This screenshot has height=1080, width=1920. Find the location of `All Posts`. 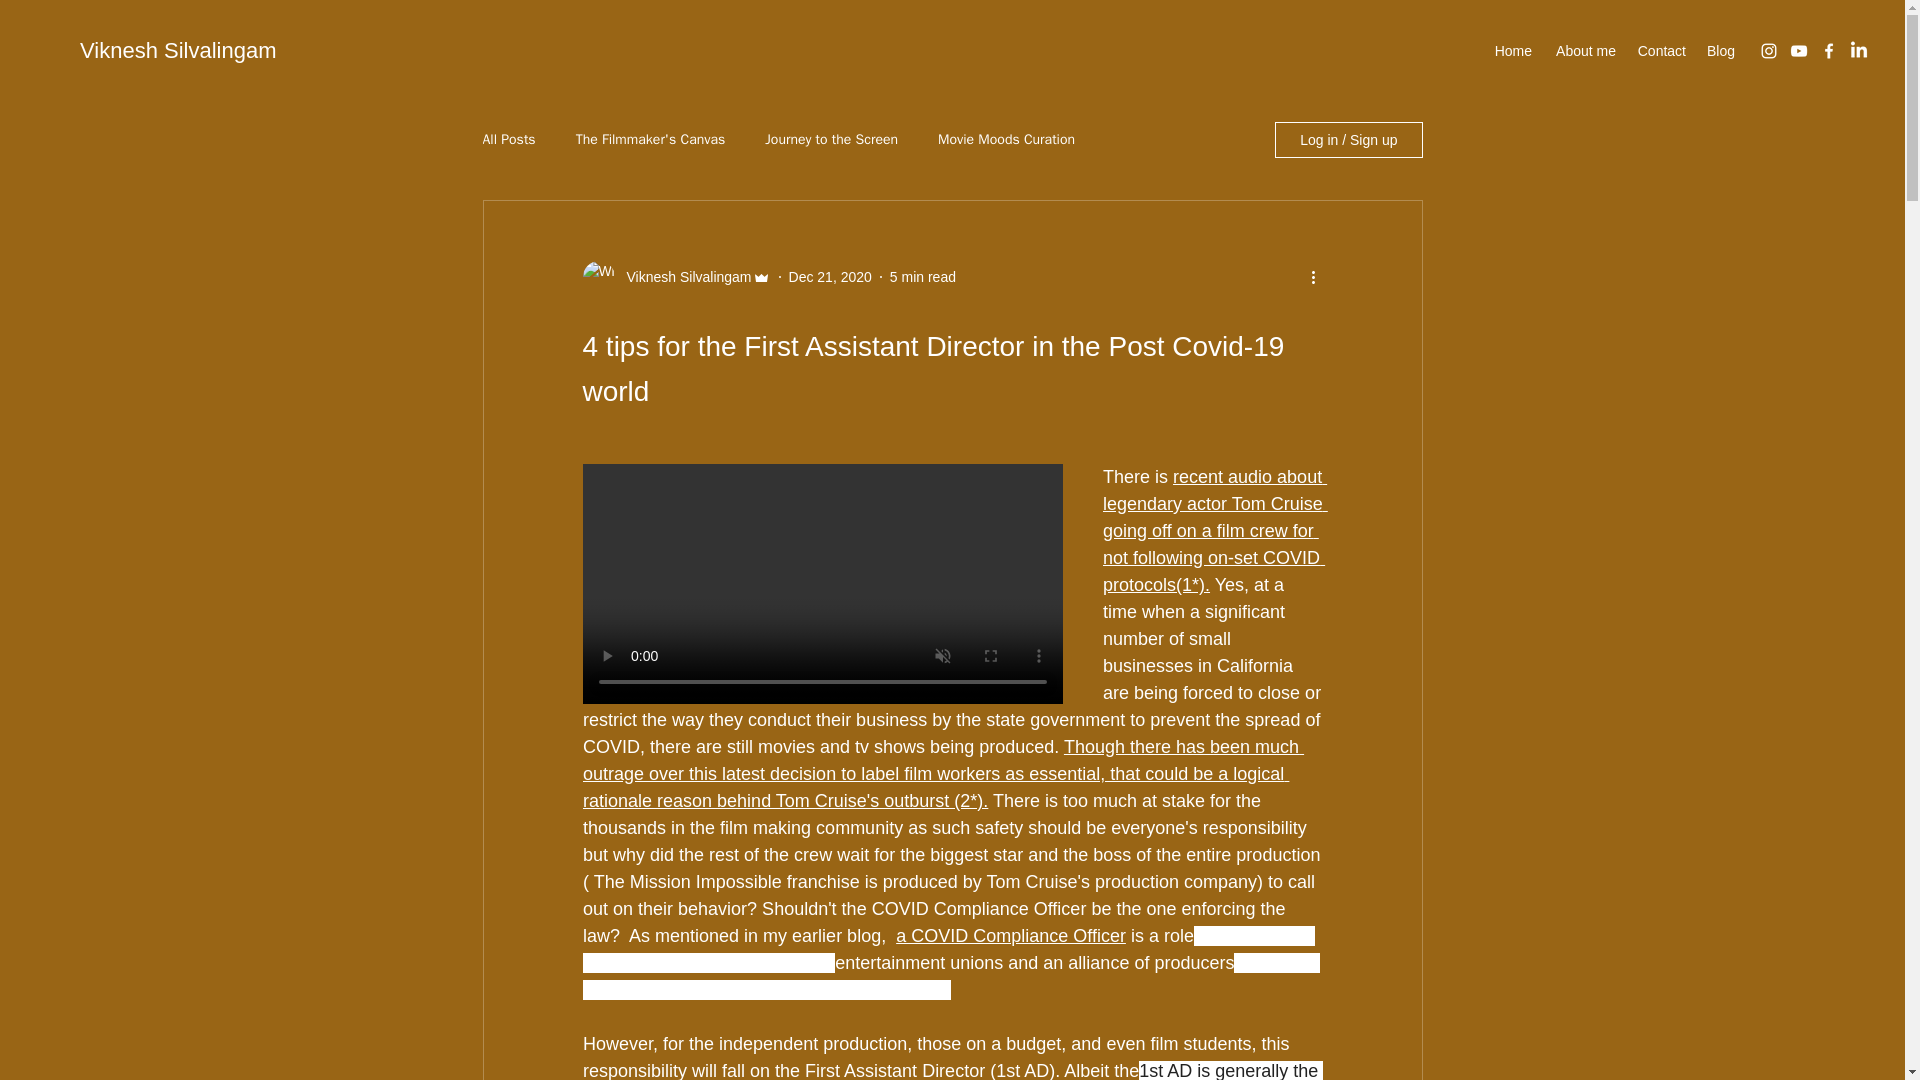

All Posts is located at coordinates (508, 140).